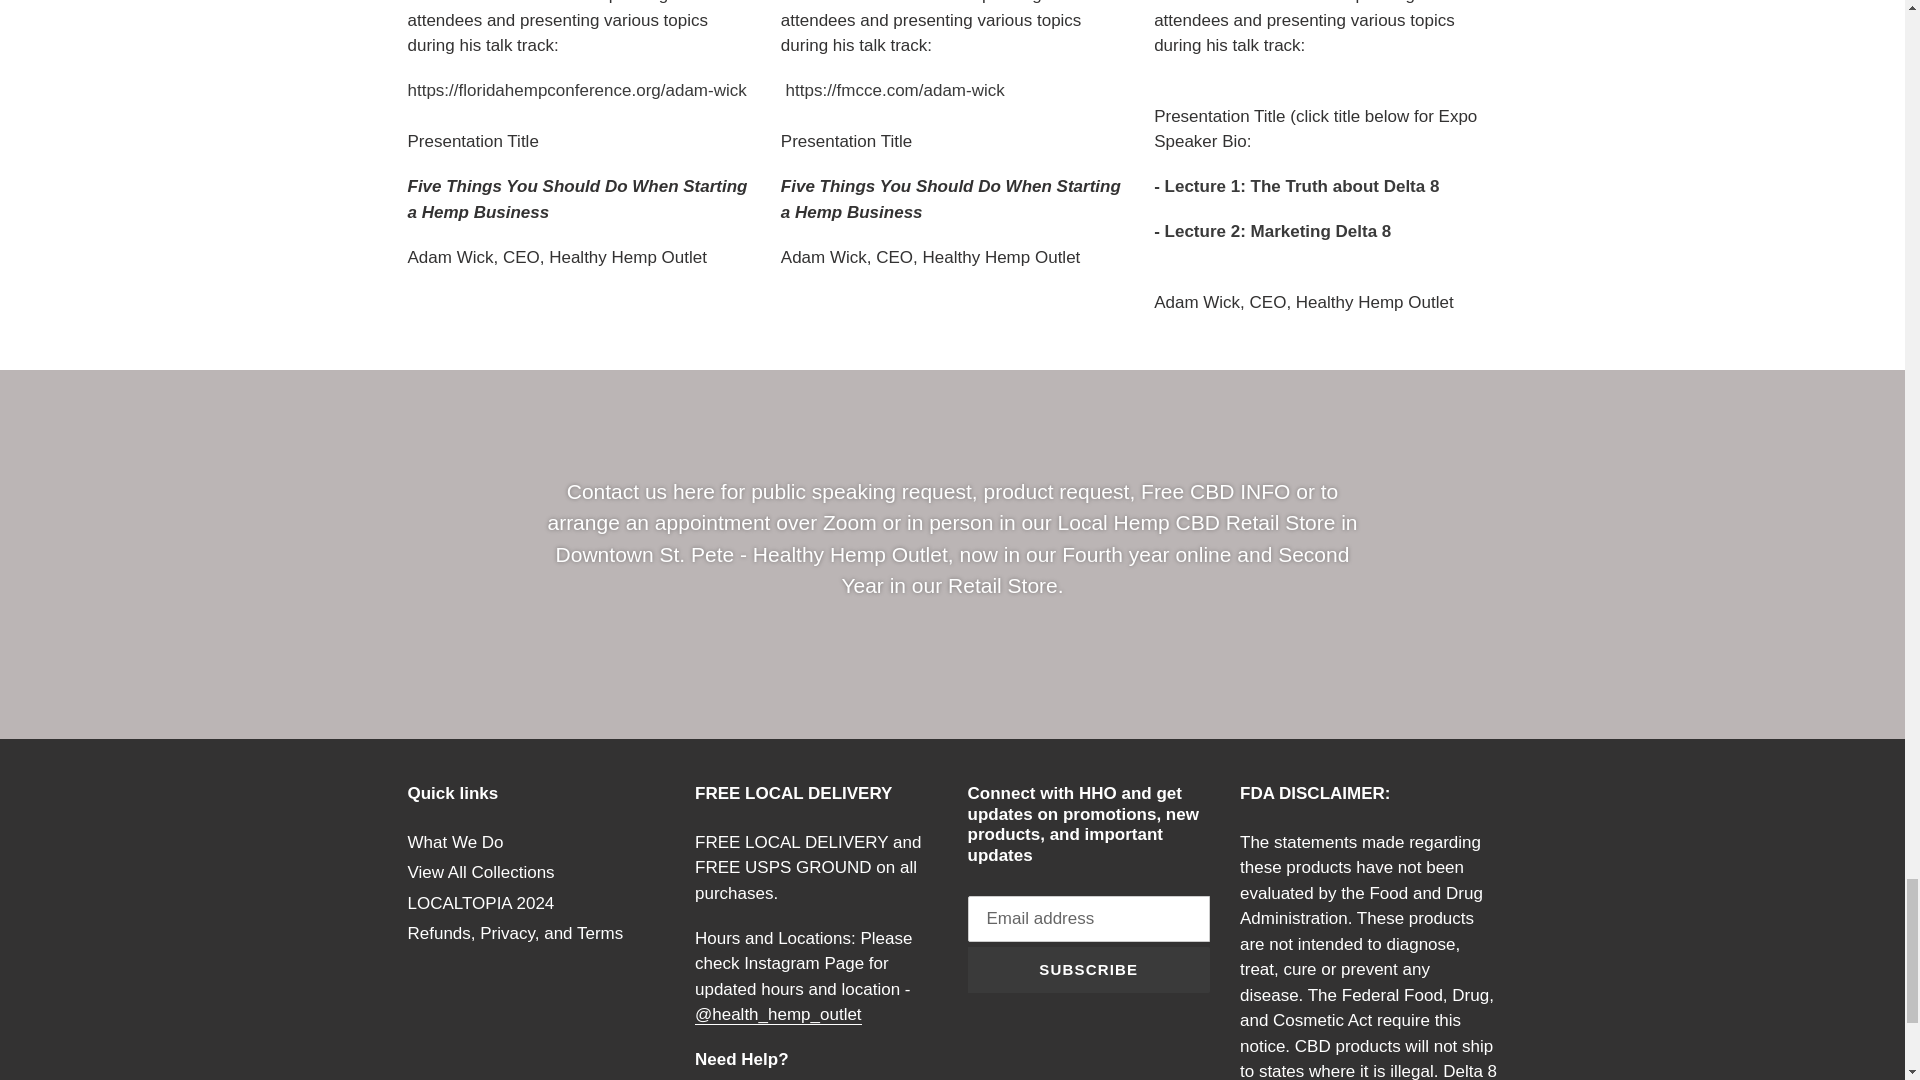 The image size is (1920, 1080). I want to click on LOCALTOPIA 2024, so click(480, 903).